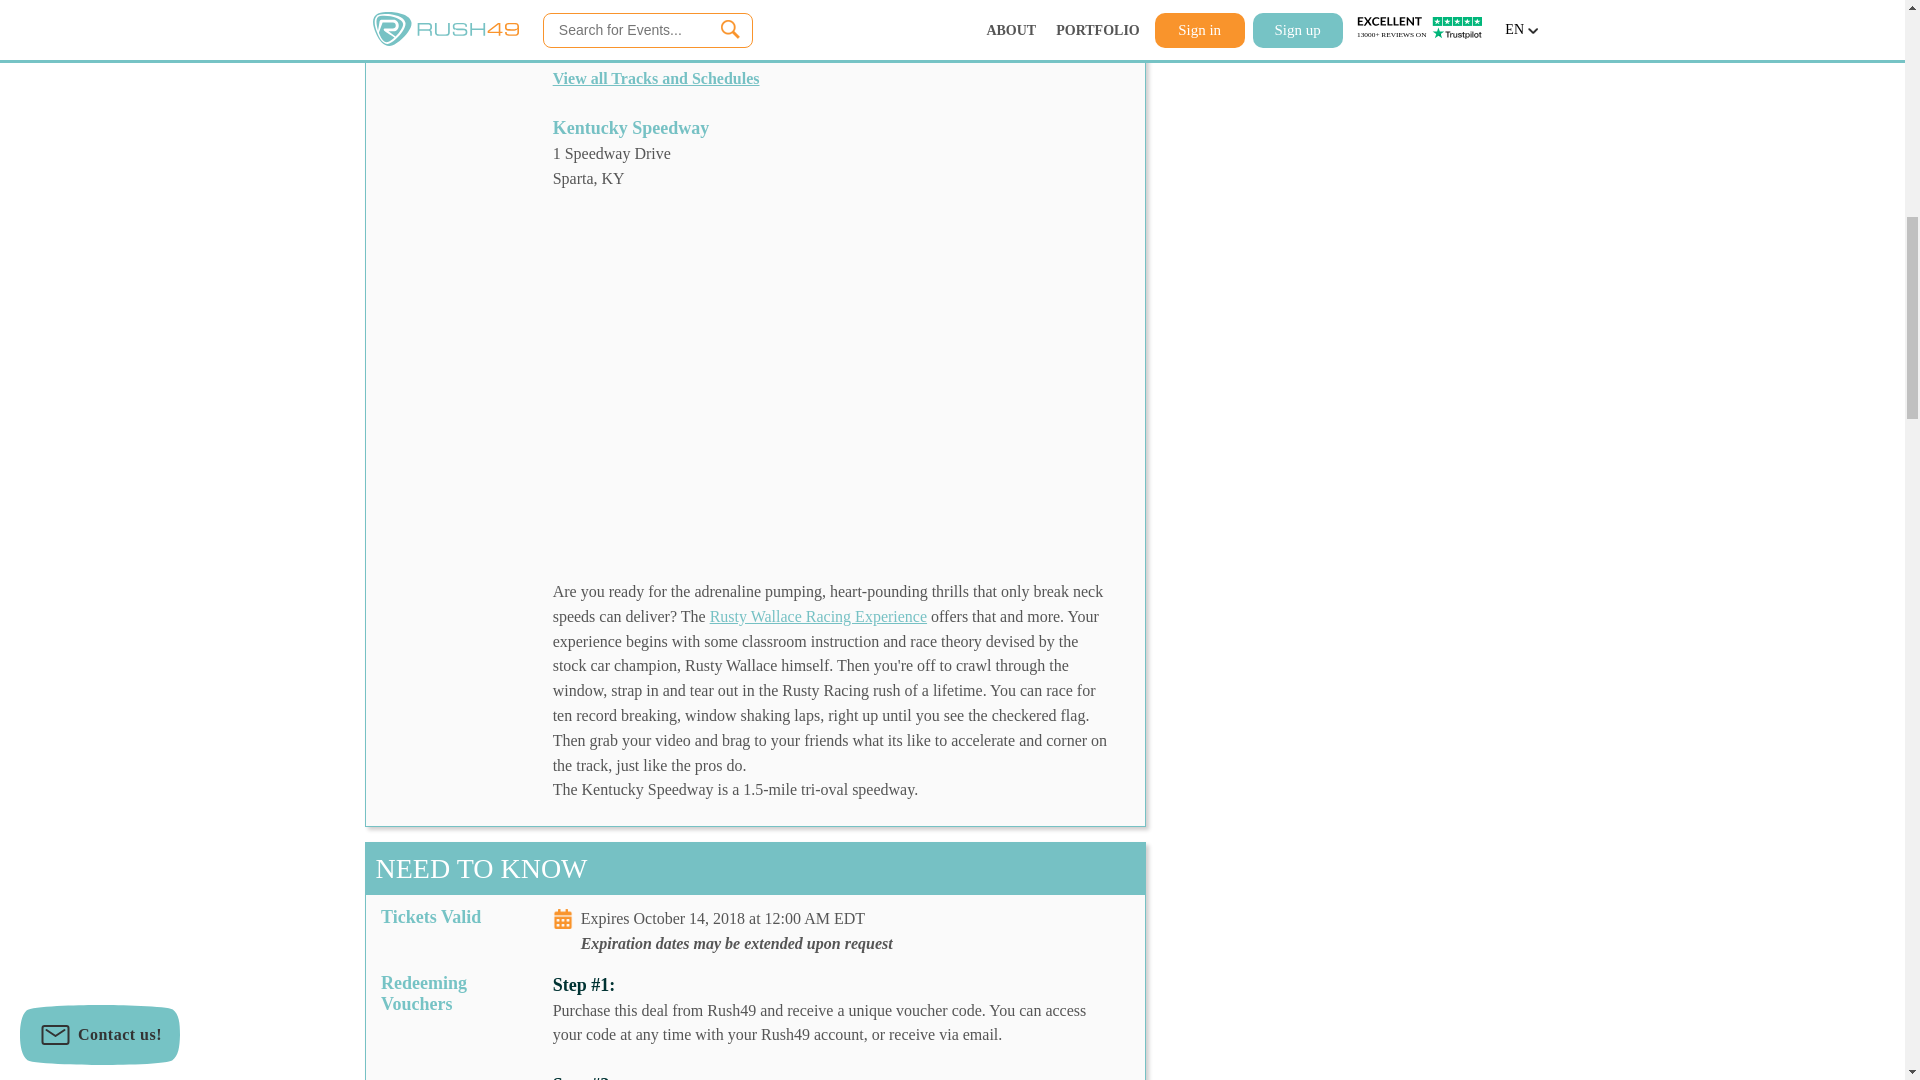 The image size is (1920, 1080). Describe the element at coordinates (656, 78) in the screenshot. I see `View all Tracks and Schedules` at that location.